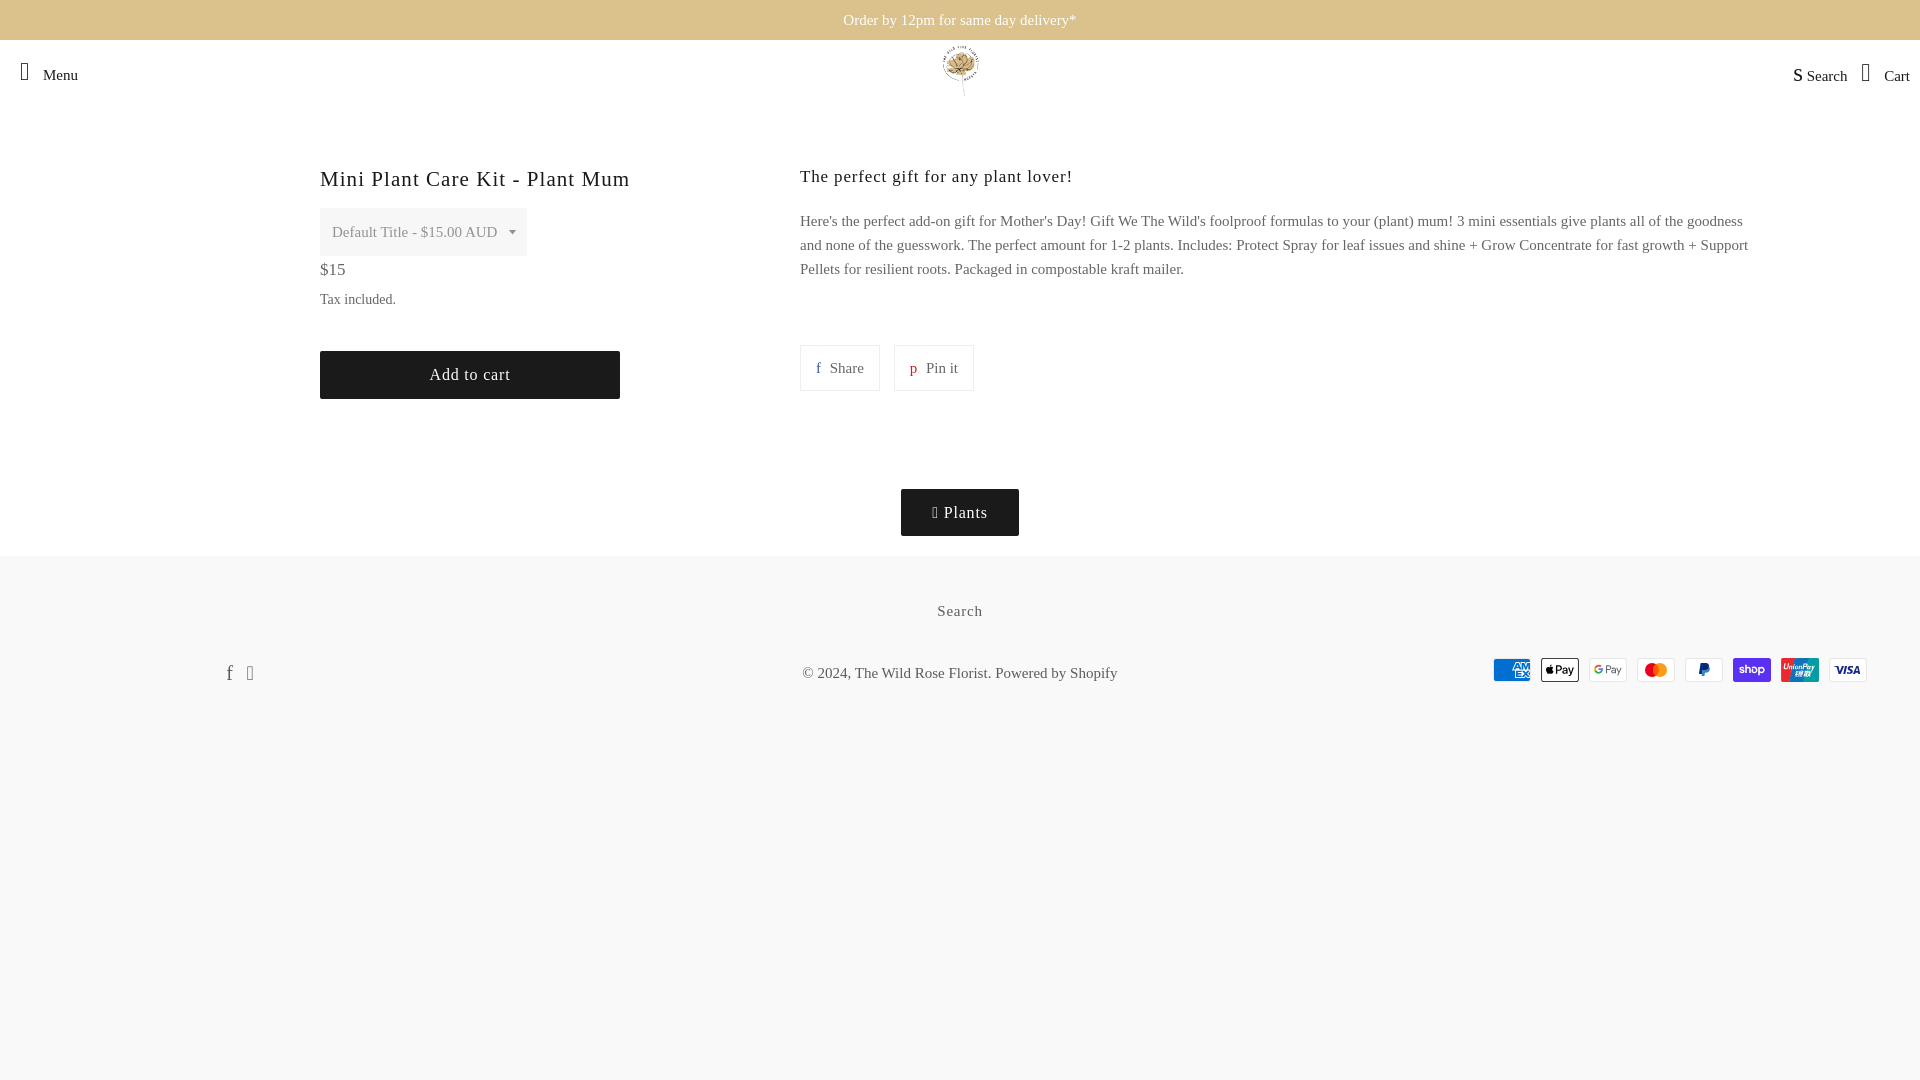 The height and width of the screenshot is (1080, 1920). Describe the element at coordinates (1608, 669) in the screenshot. I see `Google Pay` at that location.